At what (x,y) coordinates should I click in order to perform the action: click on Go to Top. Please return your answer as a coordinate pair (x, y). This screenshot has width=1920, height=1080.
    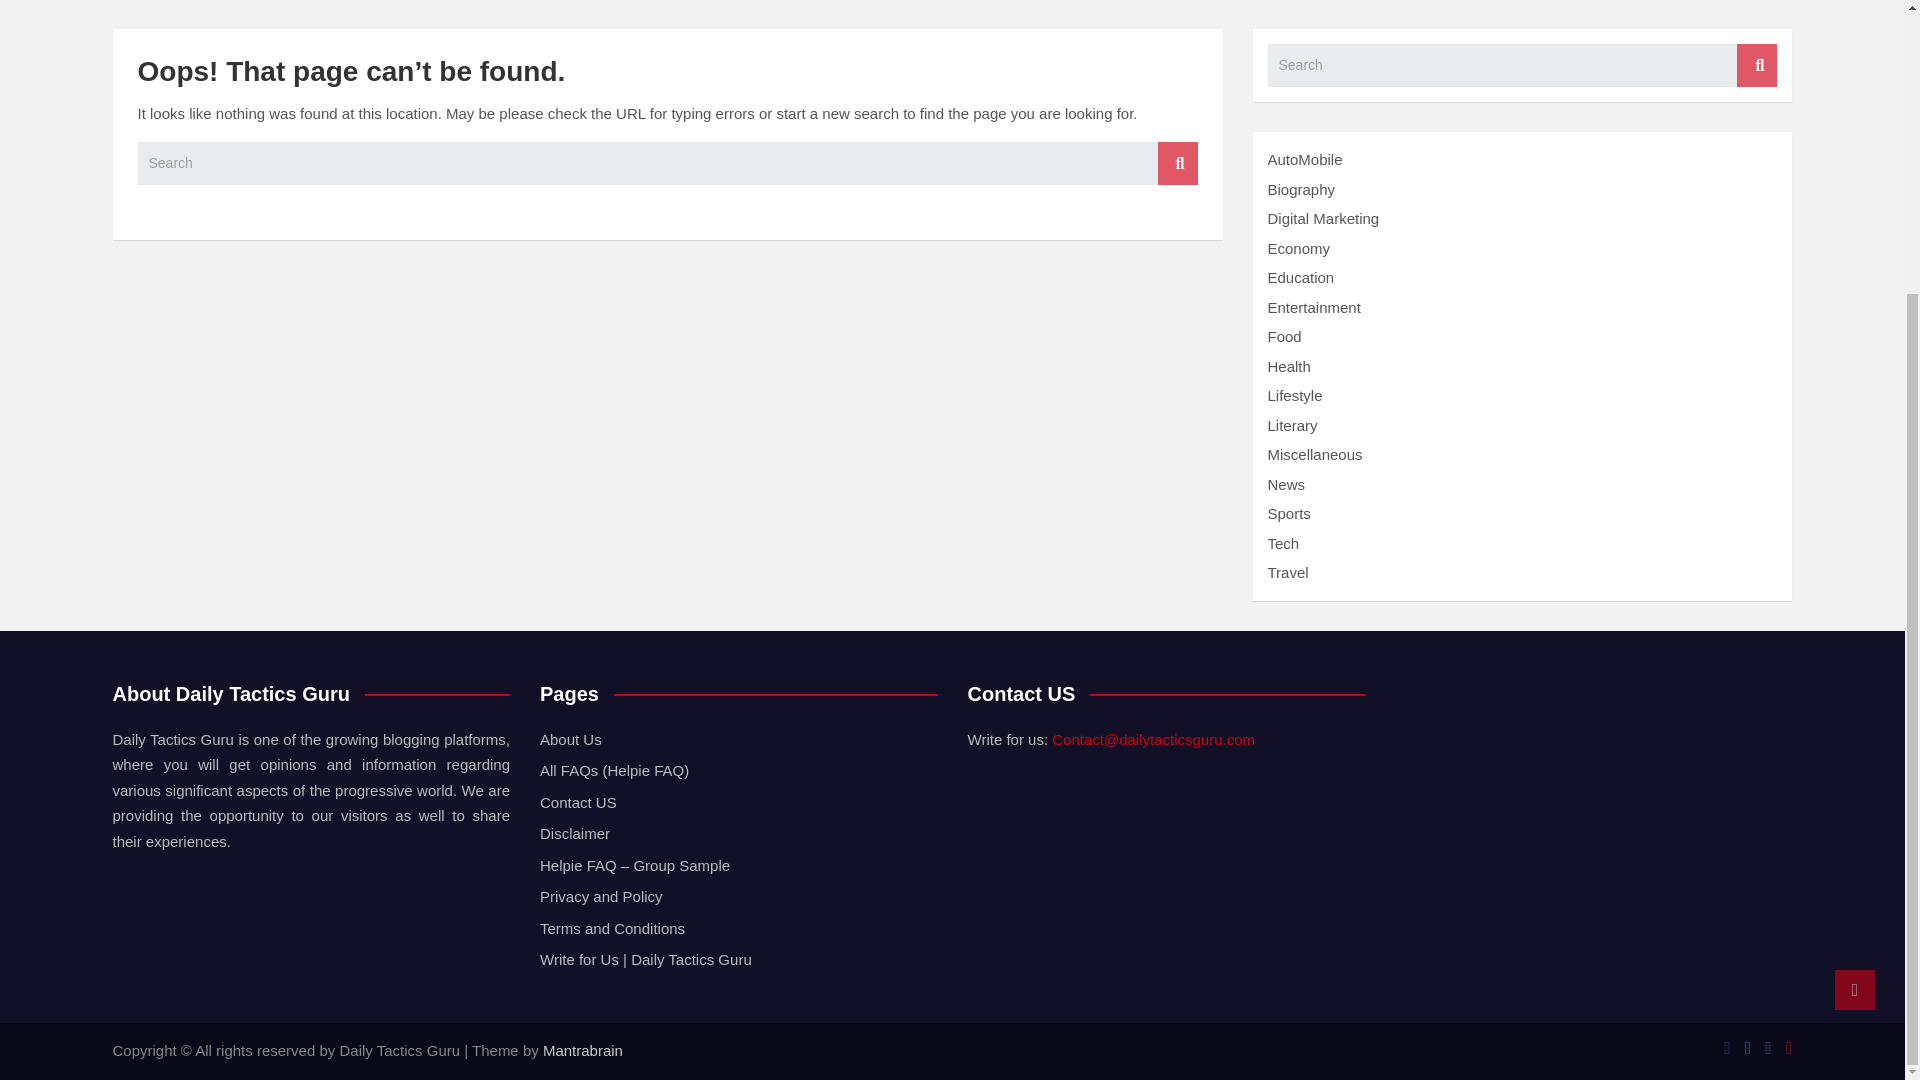
    Looking at the image, I should click on (1855, 599).